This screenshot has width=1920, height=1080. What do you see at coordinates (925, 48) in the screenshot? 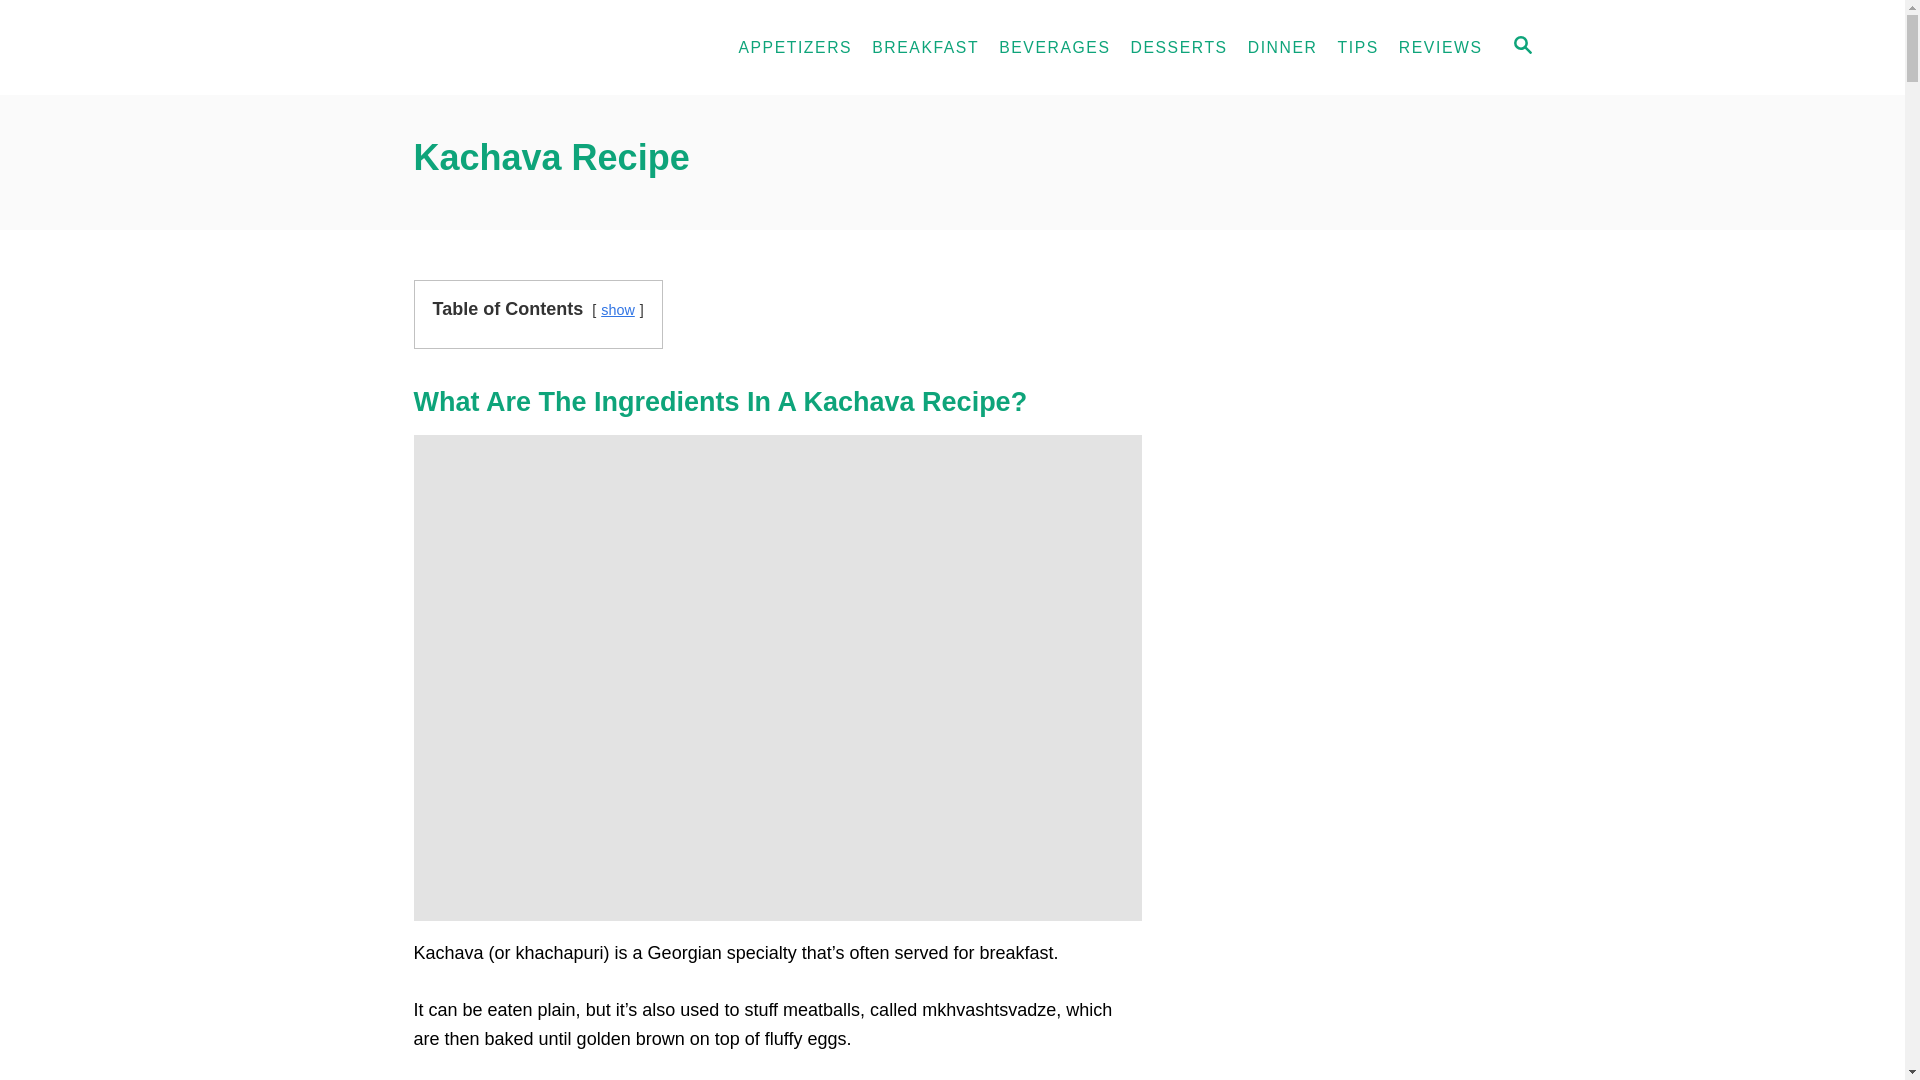
I see `BREAKFAST` at bounding box center [925, 48].